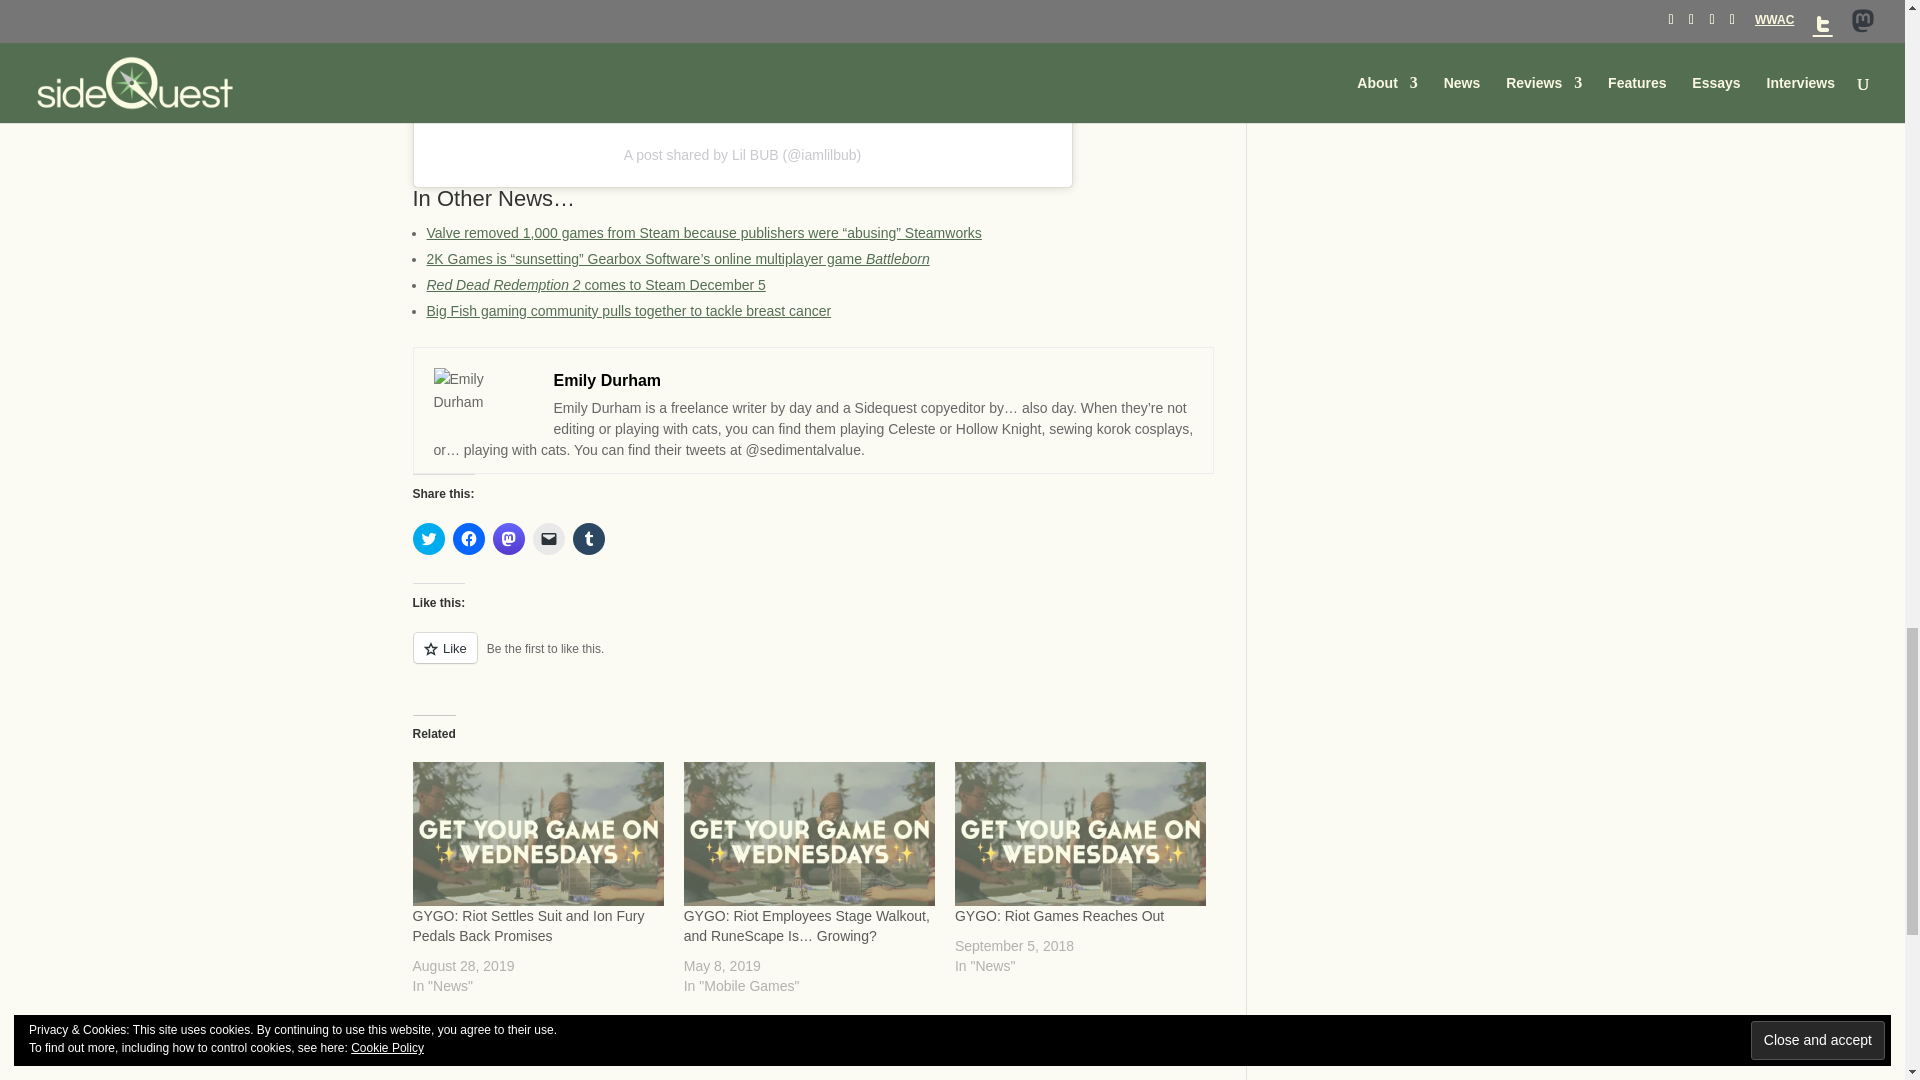  I want to click on GYGO: Riot Games Reaches Out, so click(1080, 834).